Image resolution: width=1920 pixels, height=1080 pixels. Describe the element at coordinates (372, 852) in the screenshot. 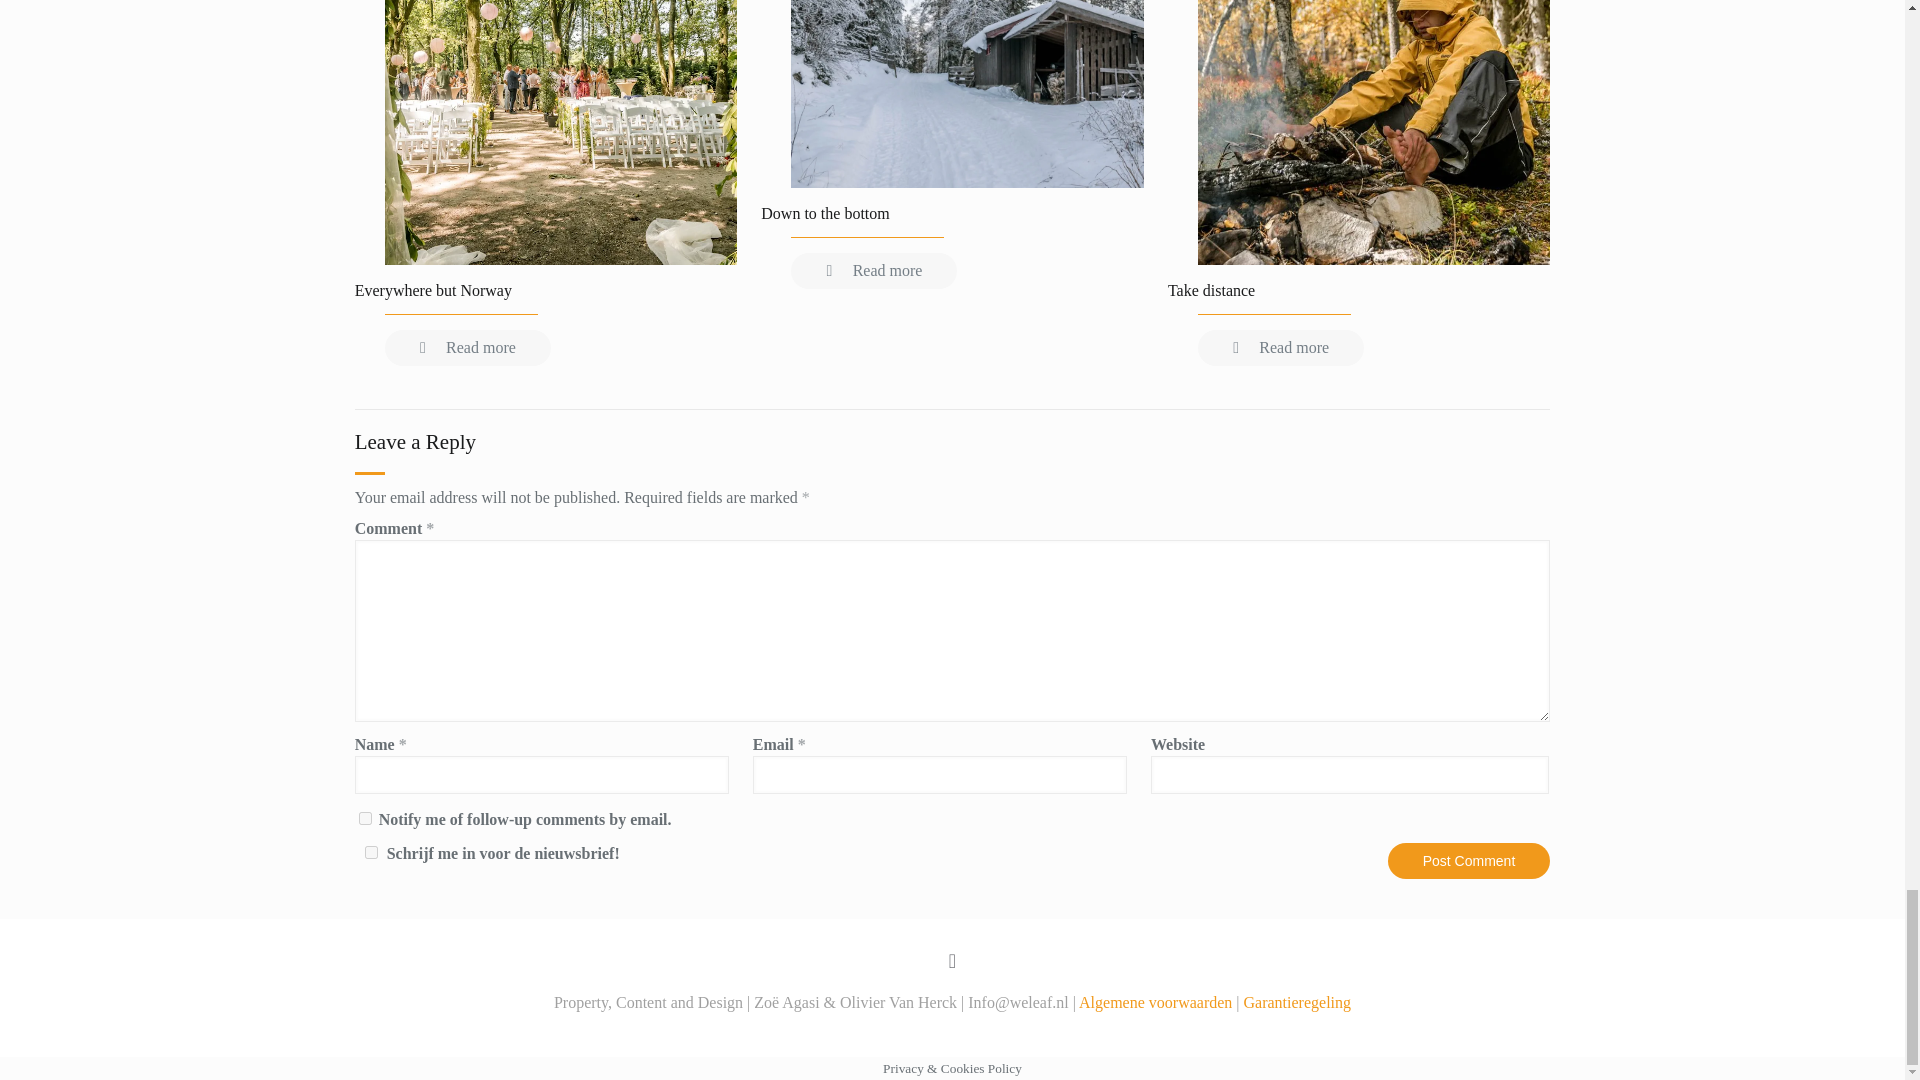

I see `1` at that location.